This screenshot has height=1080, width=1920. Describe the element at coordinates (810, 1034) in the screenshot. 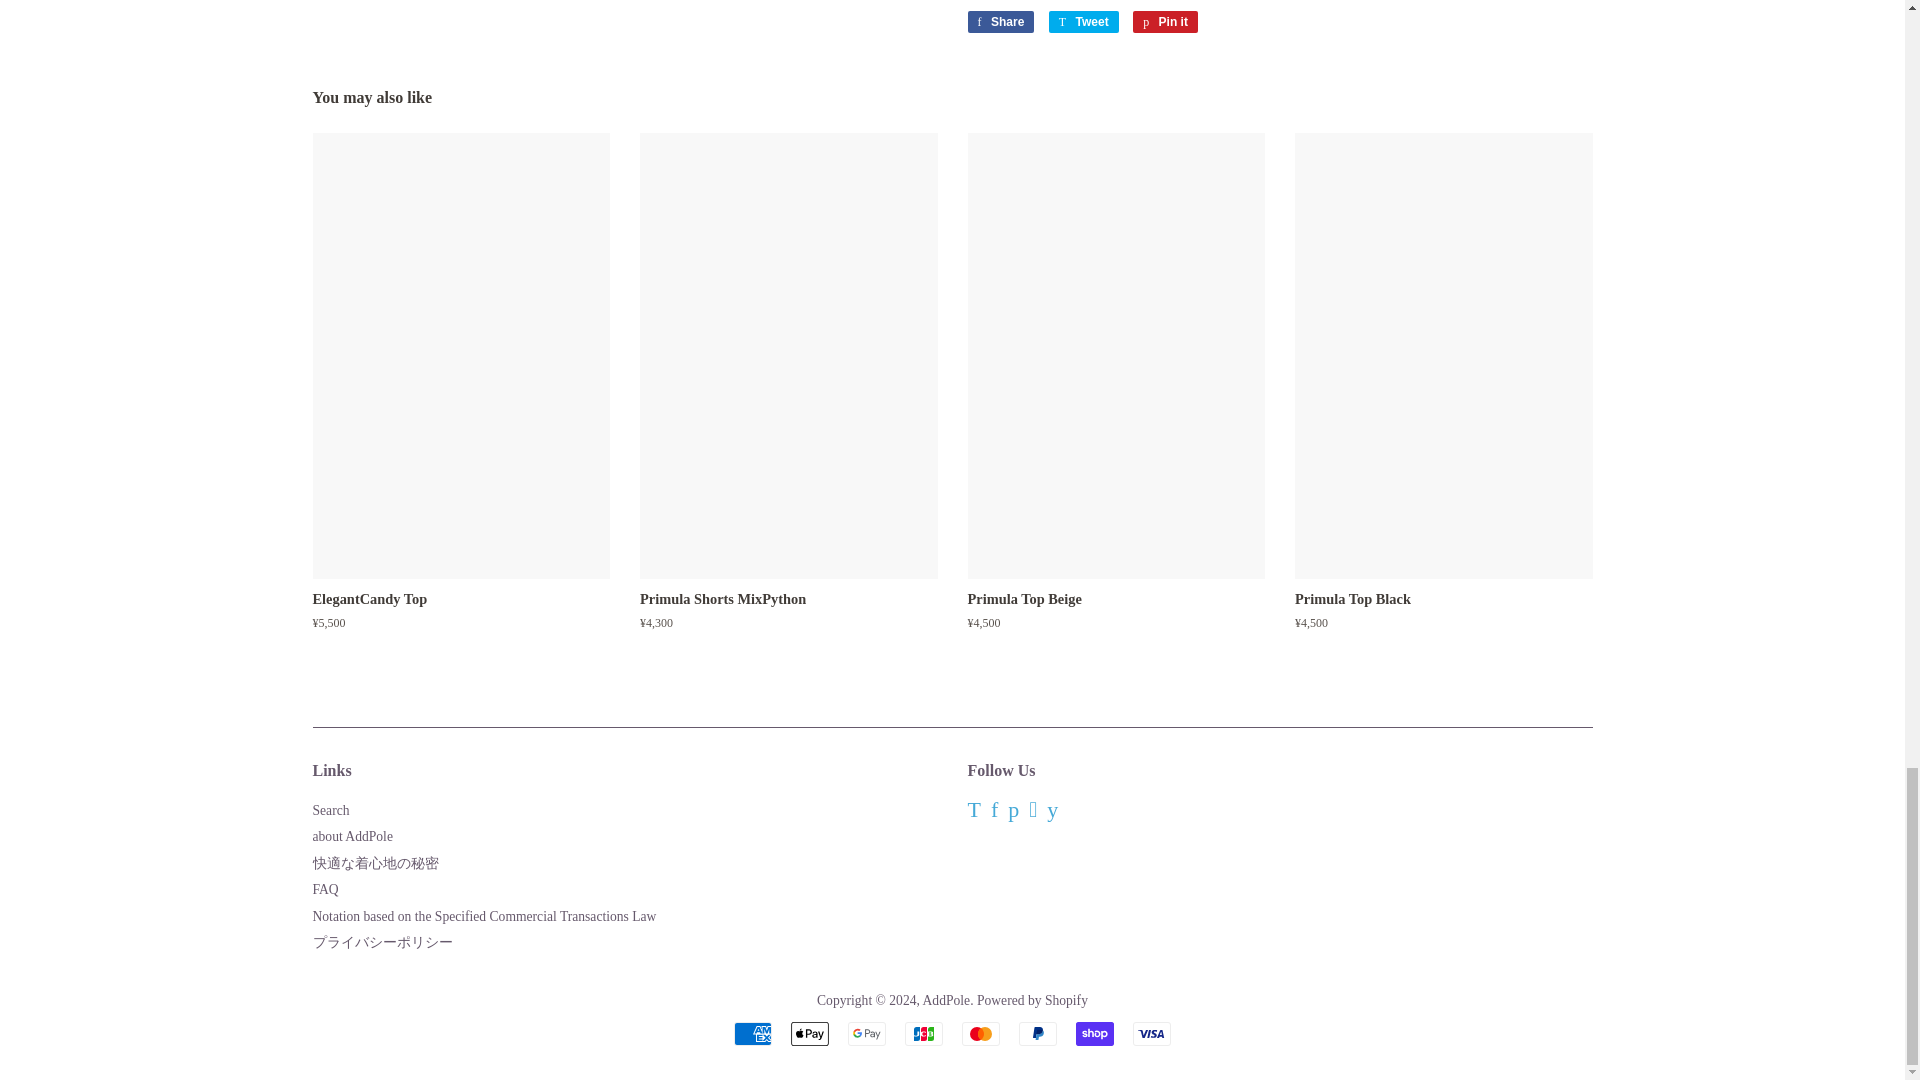

I see `Apple Pay` at that location.